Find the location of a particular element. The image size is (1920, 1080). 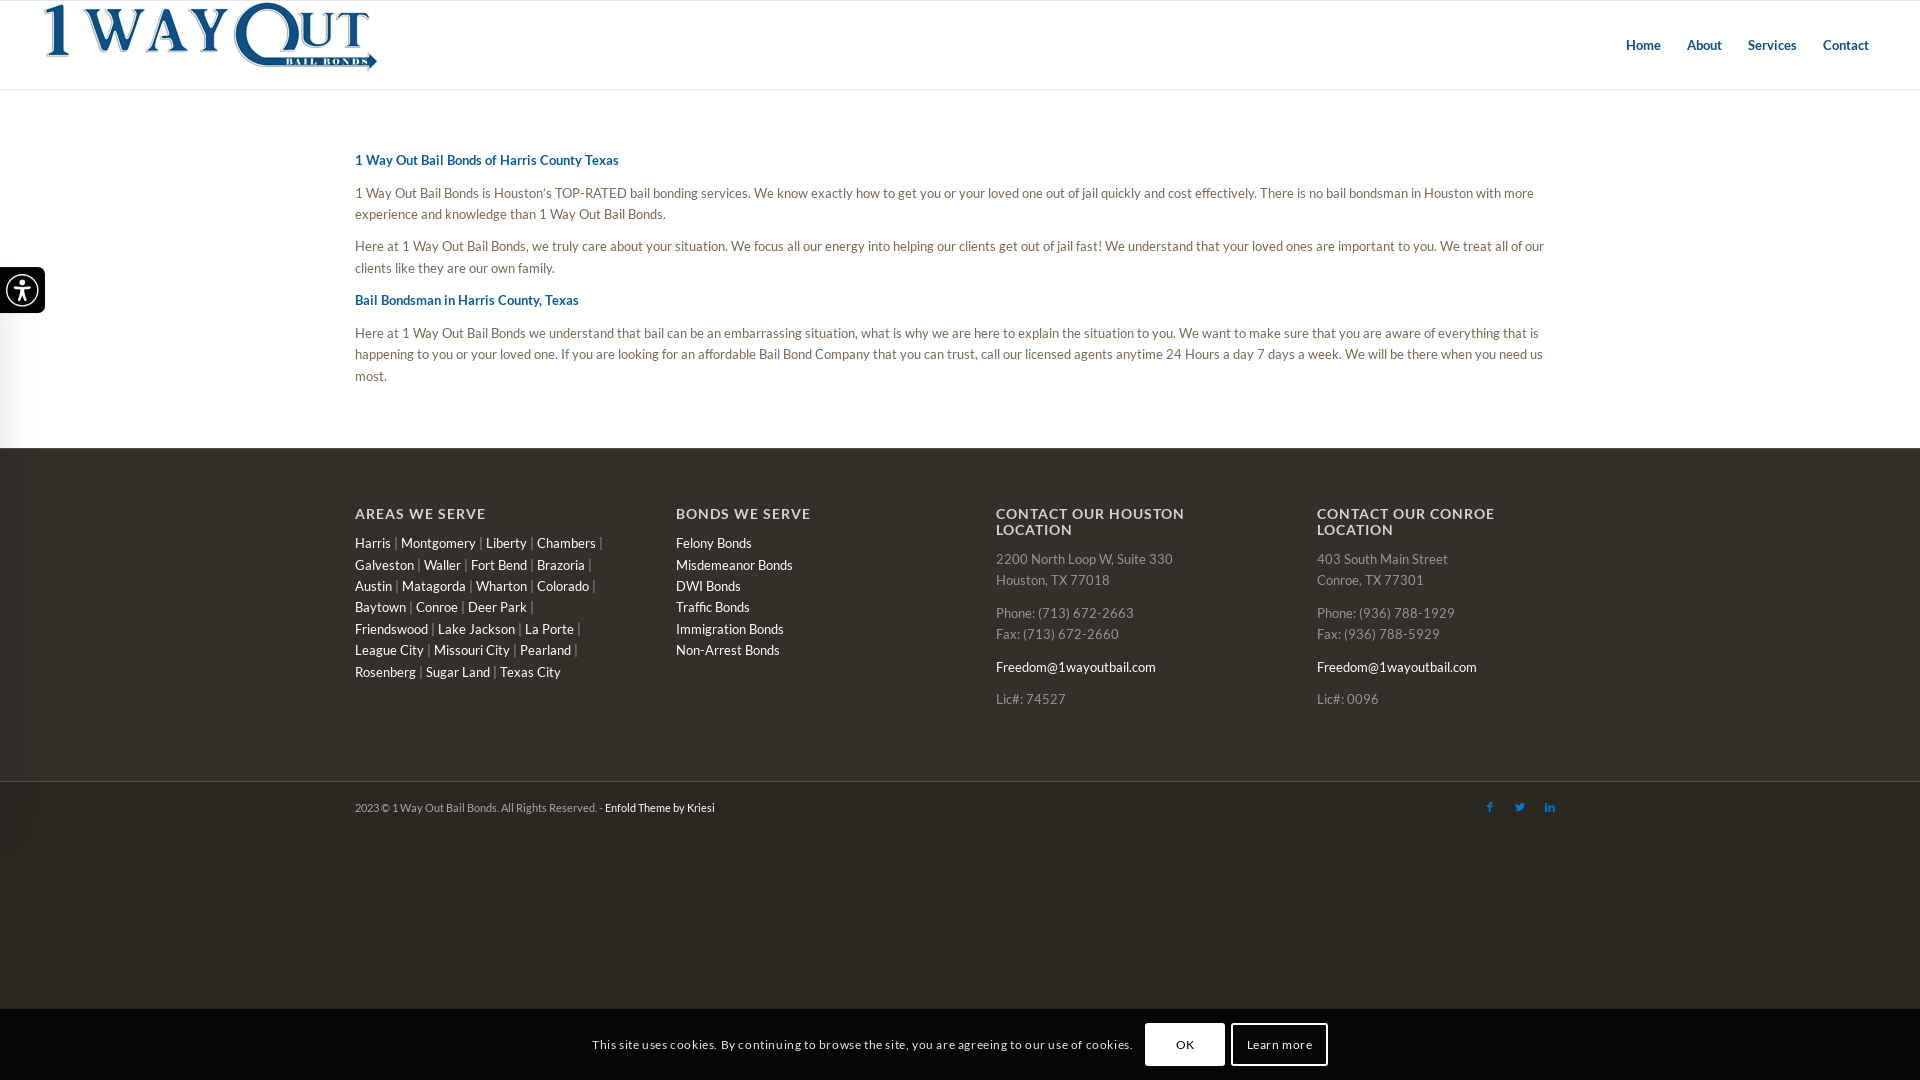

Pearland is located at coordinates (546, 650).